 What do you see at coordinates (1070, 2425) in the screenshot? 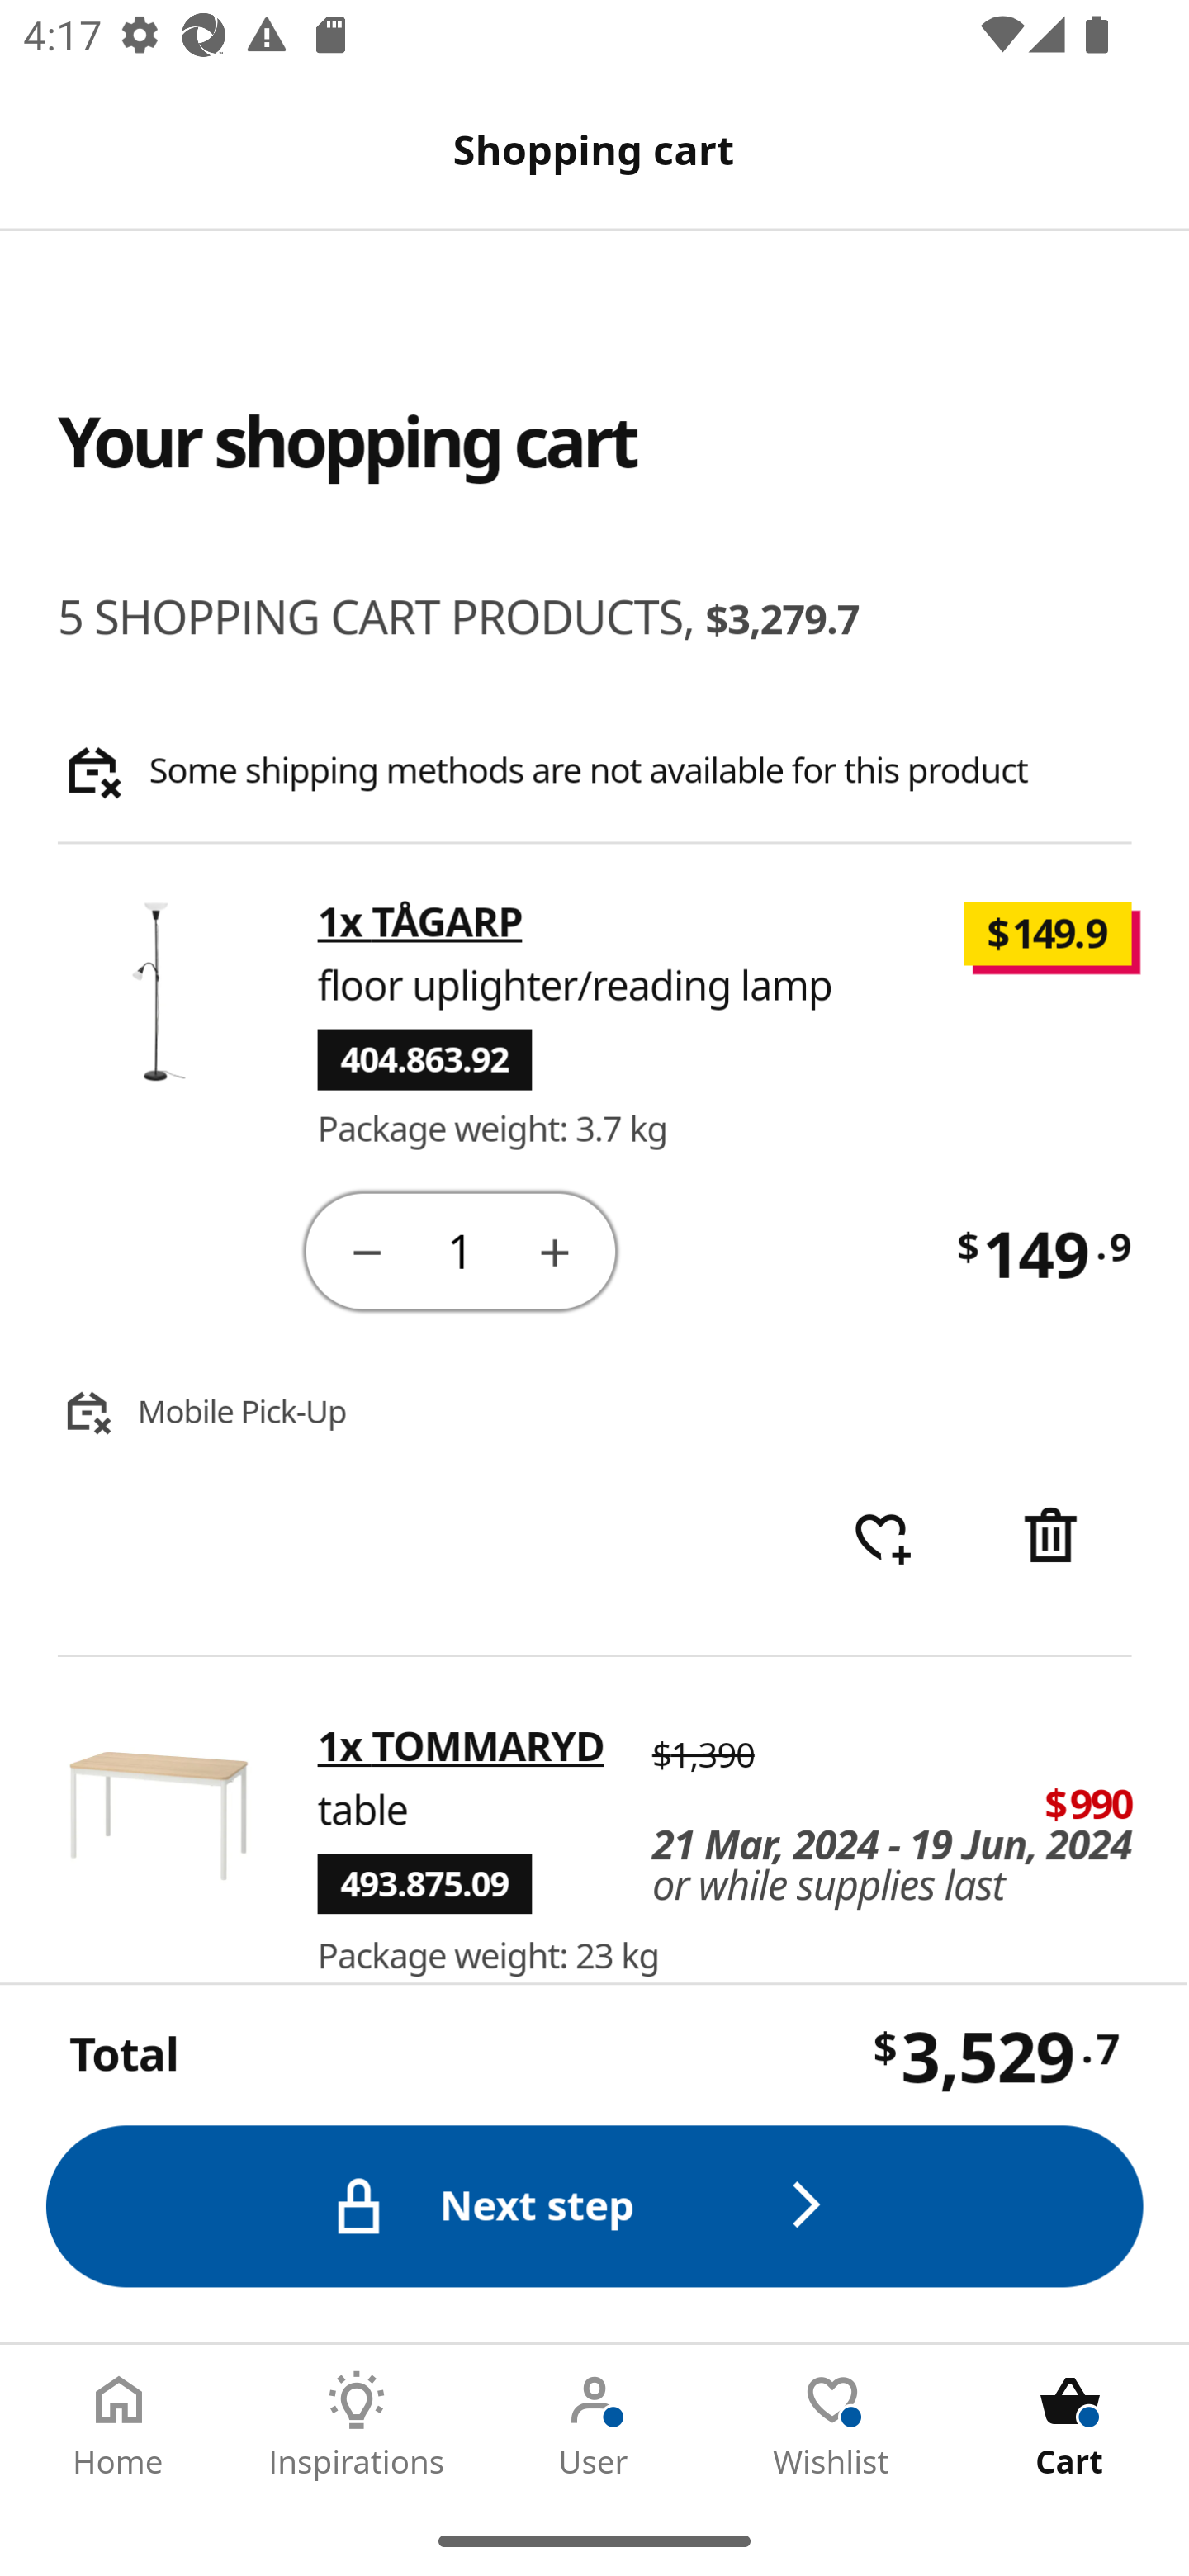
I see `Cart
Tab 5 of 5` at bounding box center [1070, 2425].